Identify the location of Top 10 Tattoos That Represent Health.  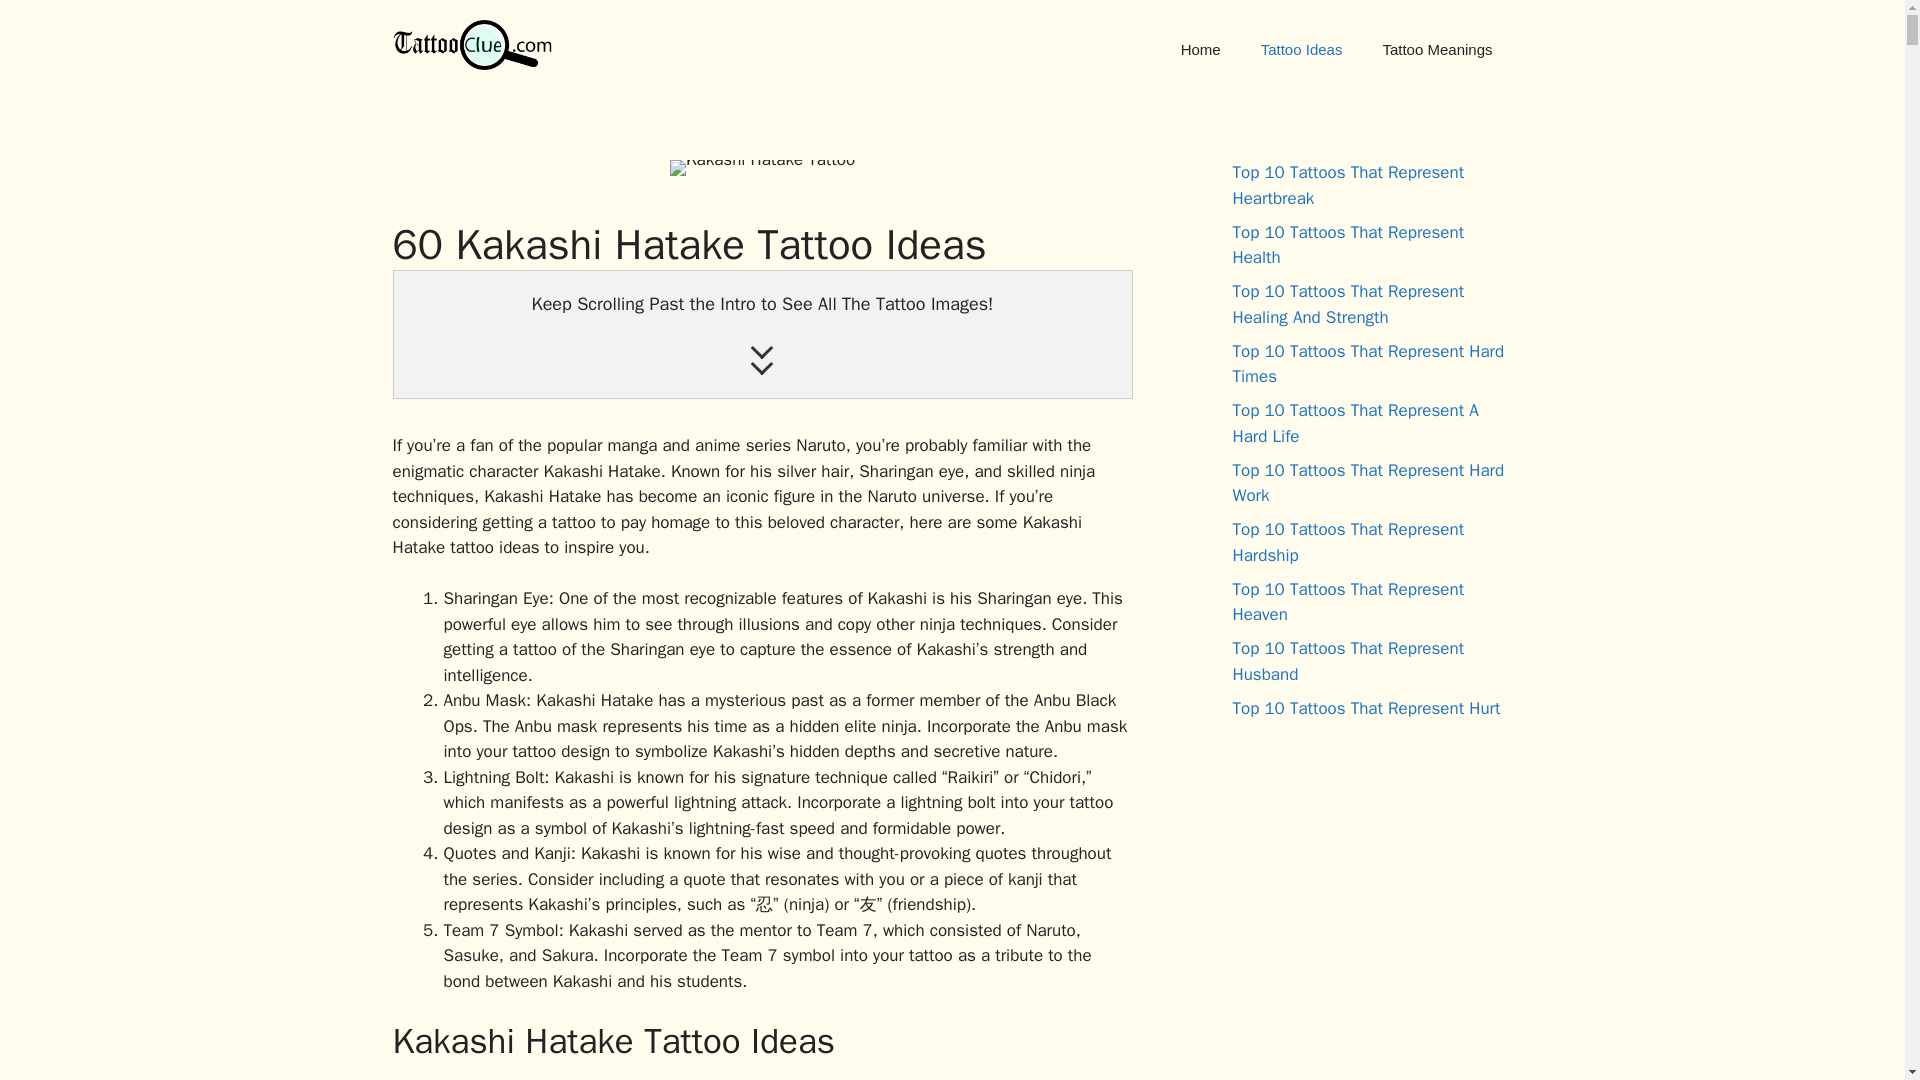
(1348, 245).